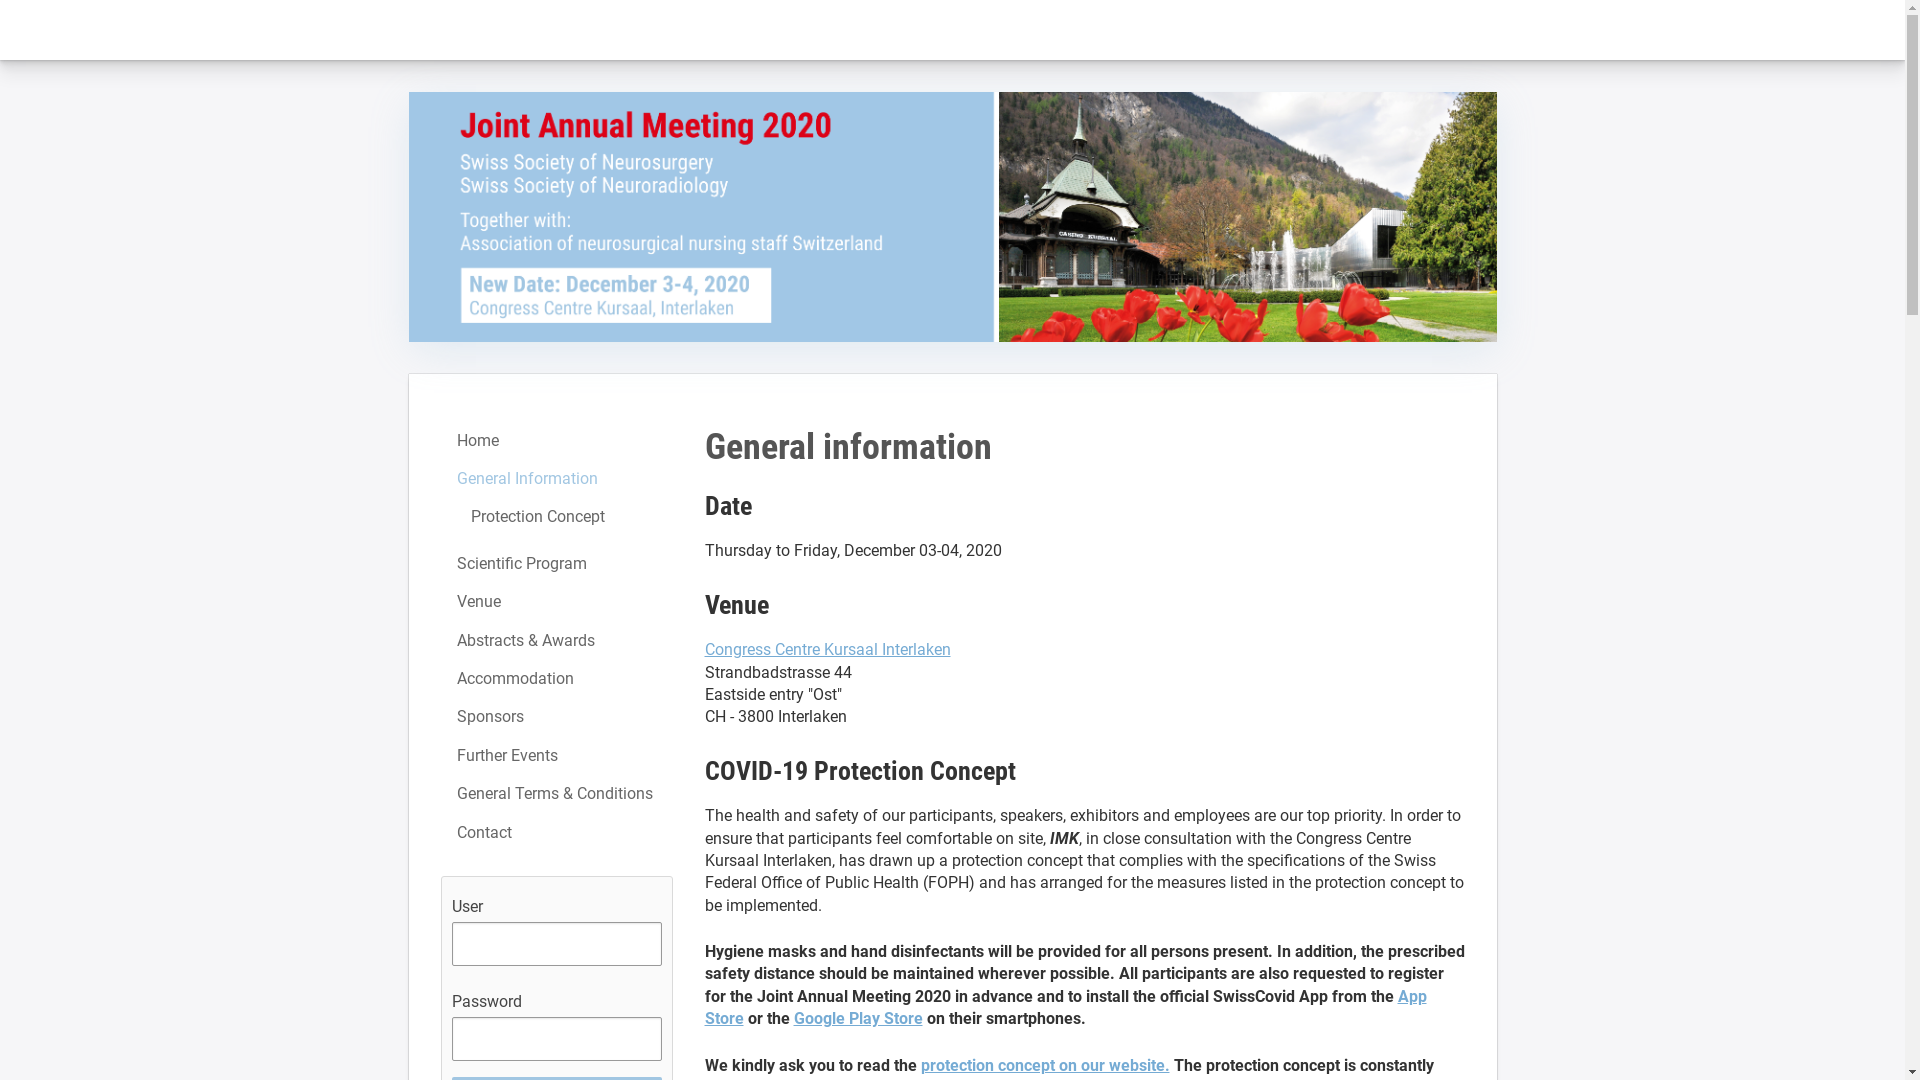 The width and height of the screenshot is (1920, 1080). What do you see at coordinates (556, 756) in the screenshot?
I see `Further Events` at bounding box center [556, 756].